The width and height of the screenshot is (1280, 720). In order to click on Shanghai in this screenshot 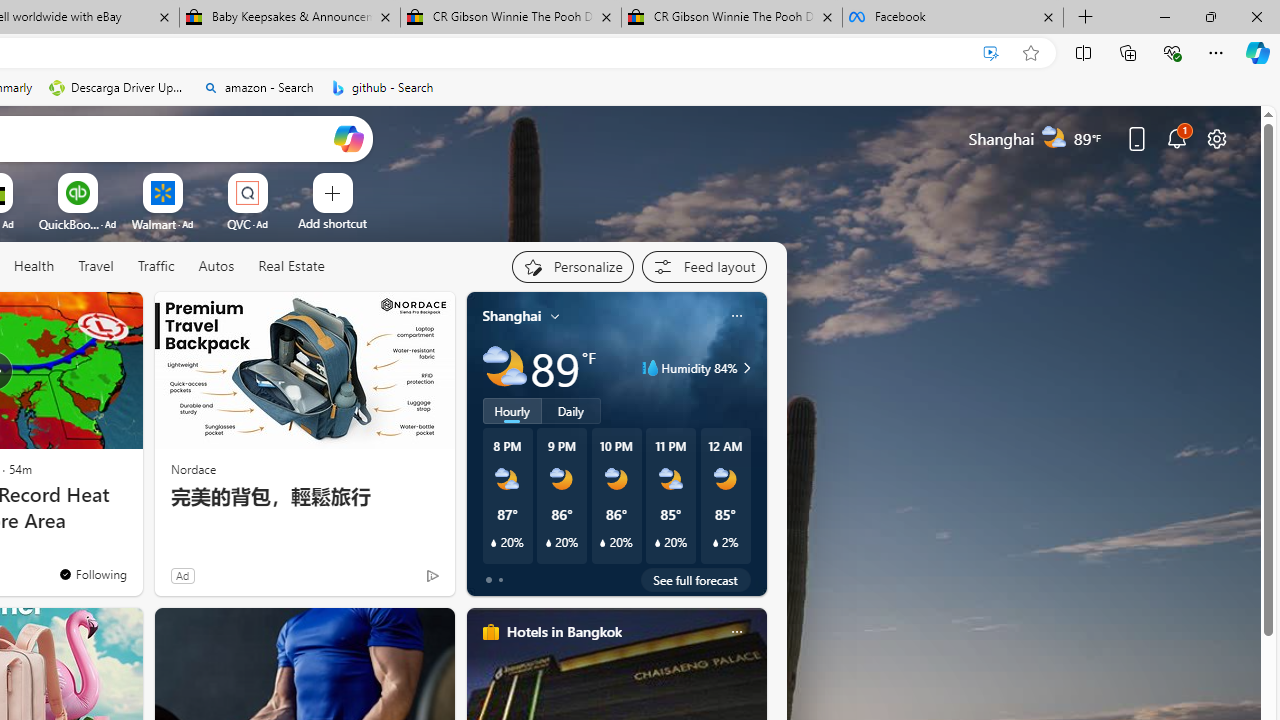, I will do `click(512, 315)`.